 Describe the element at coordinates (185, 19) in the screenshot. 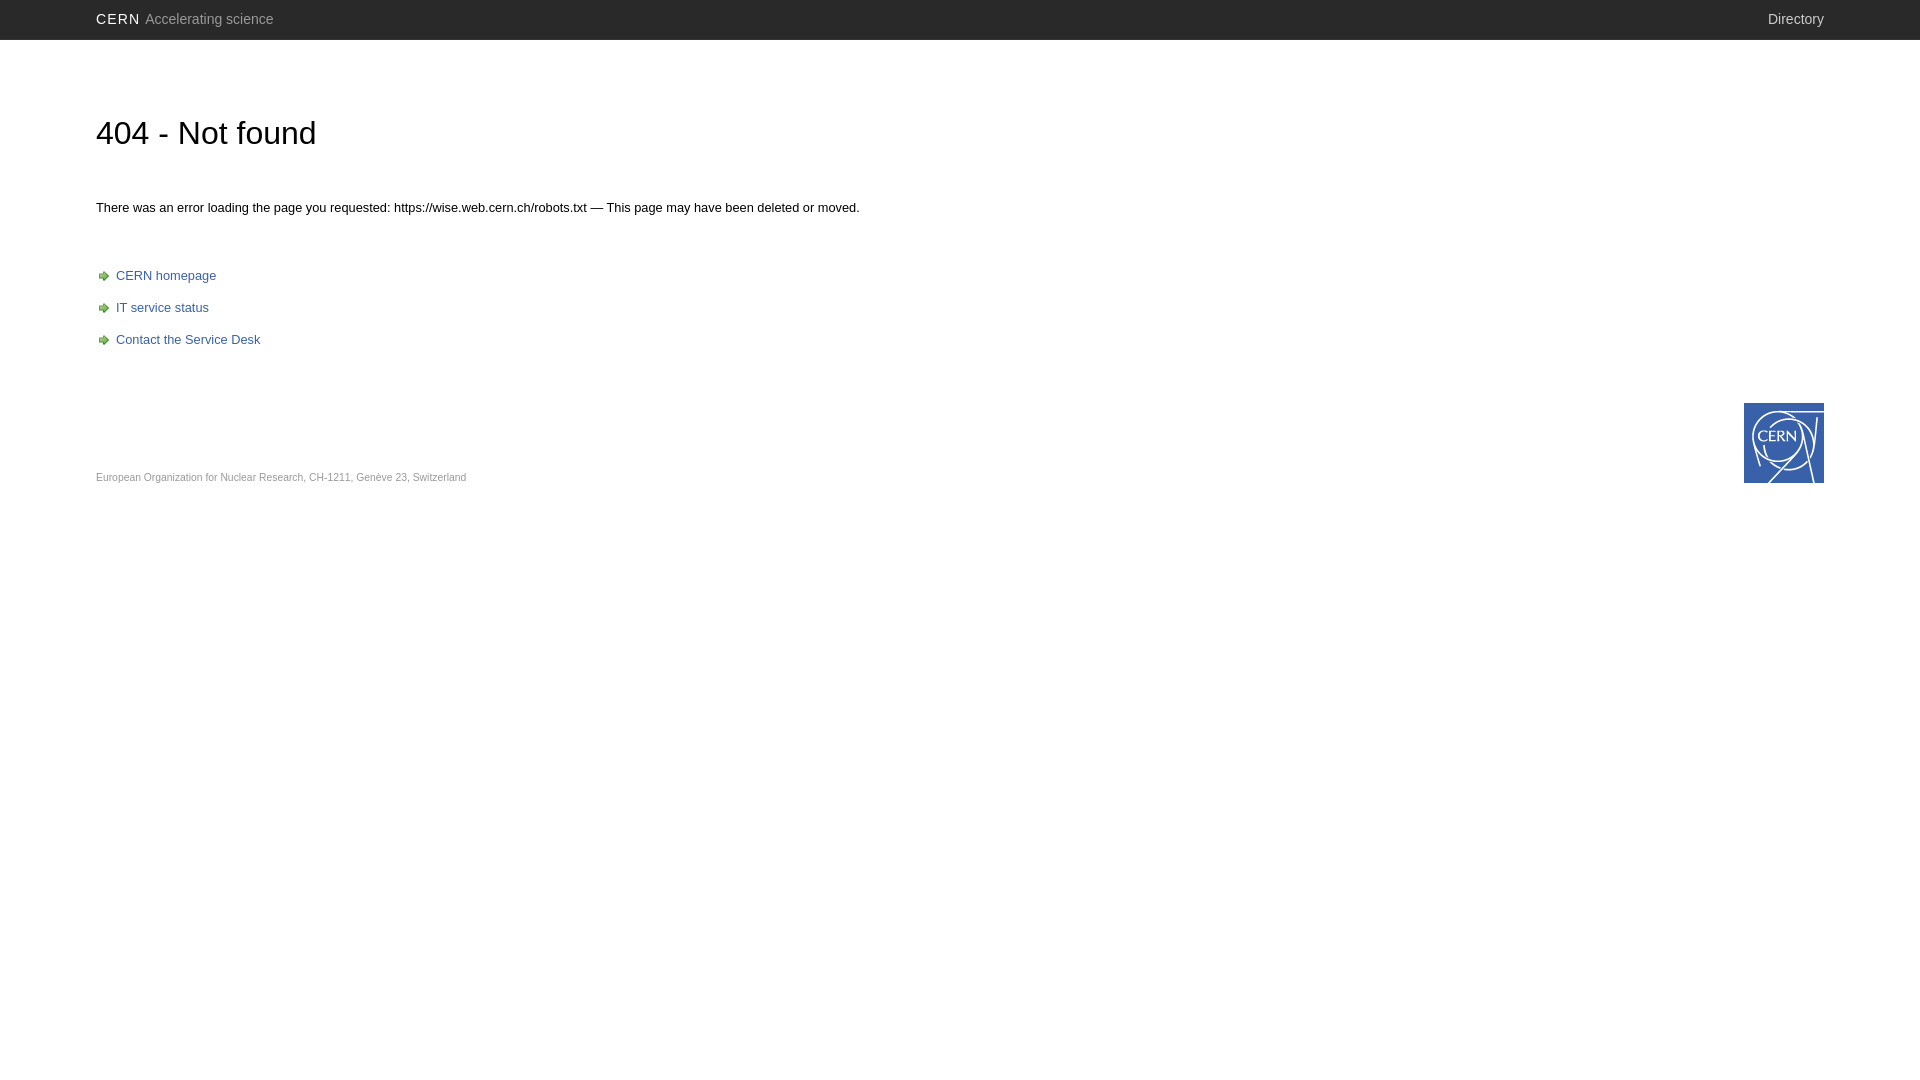

I see `CERN Accelerating science` at that location.